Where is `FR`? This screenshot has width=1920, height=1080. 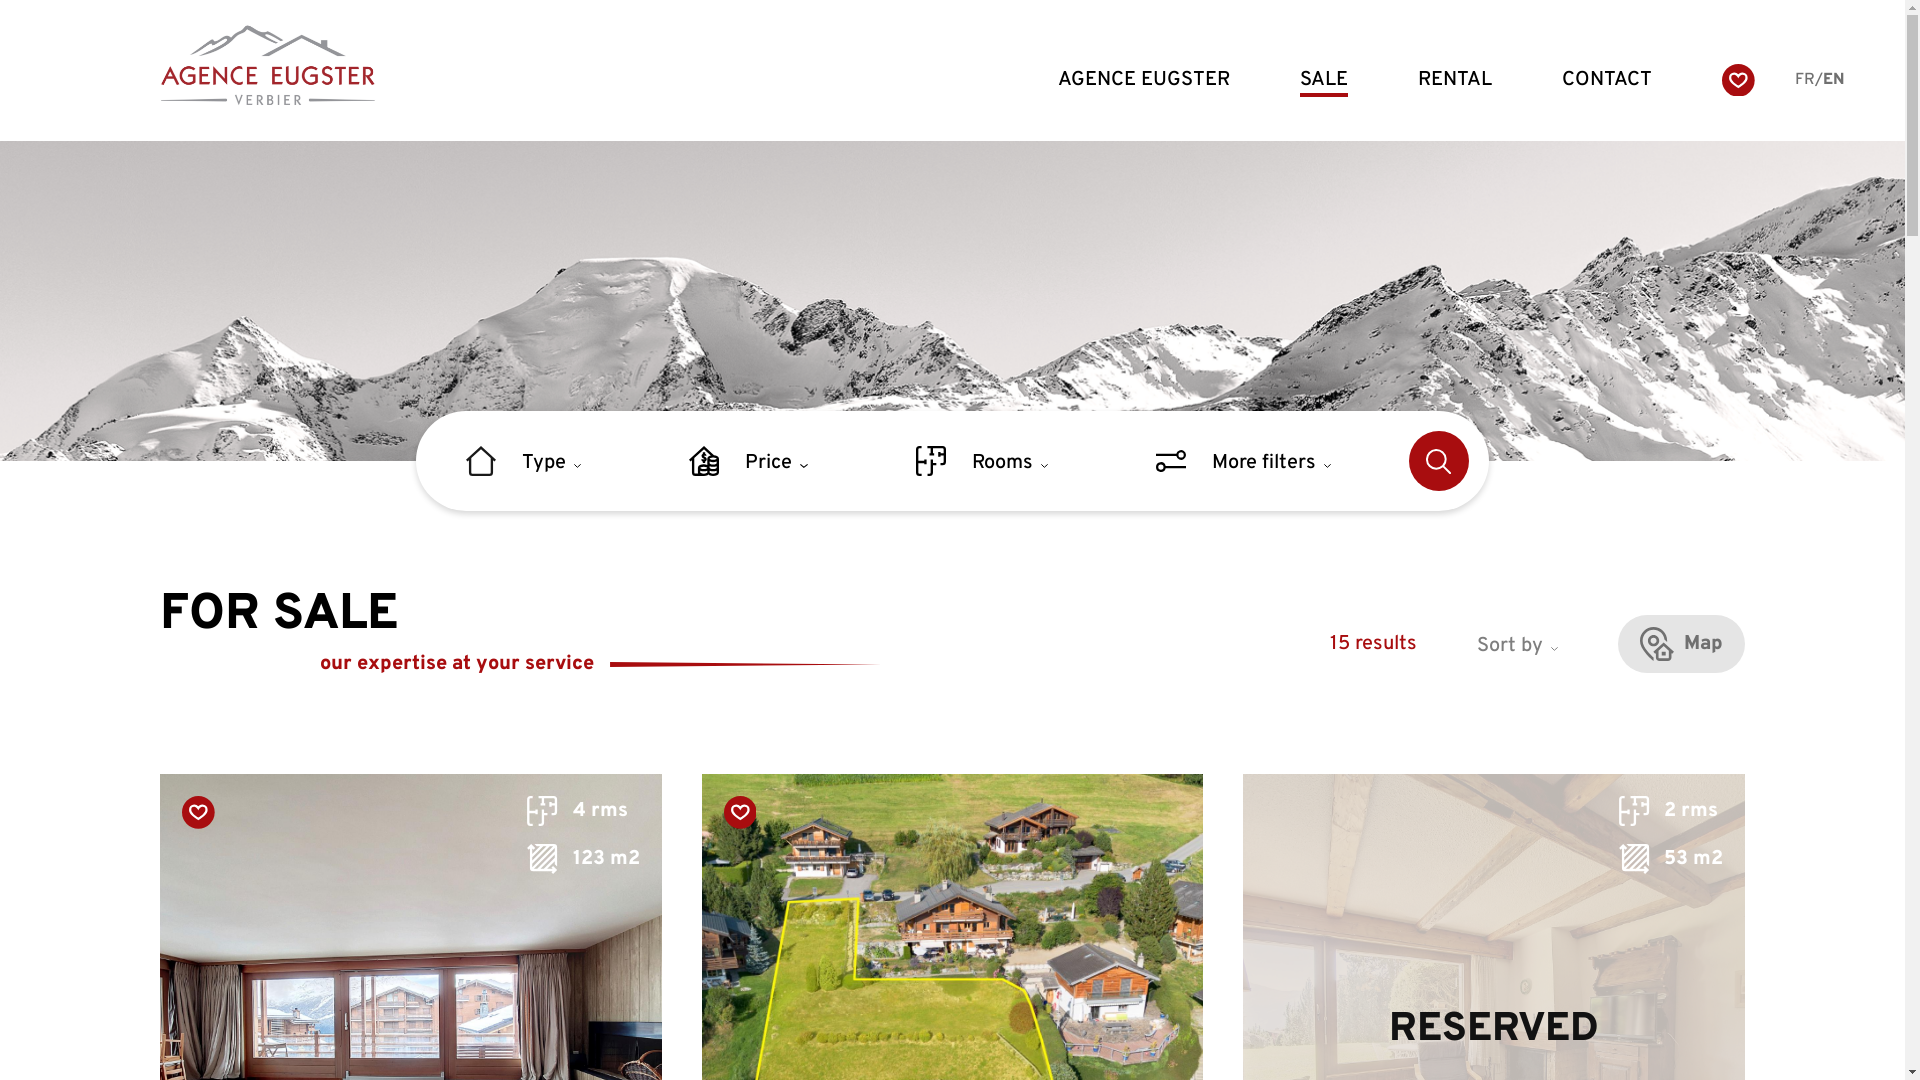 FR is located at coordinates (1805, 80).